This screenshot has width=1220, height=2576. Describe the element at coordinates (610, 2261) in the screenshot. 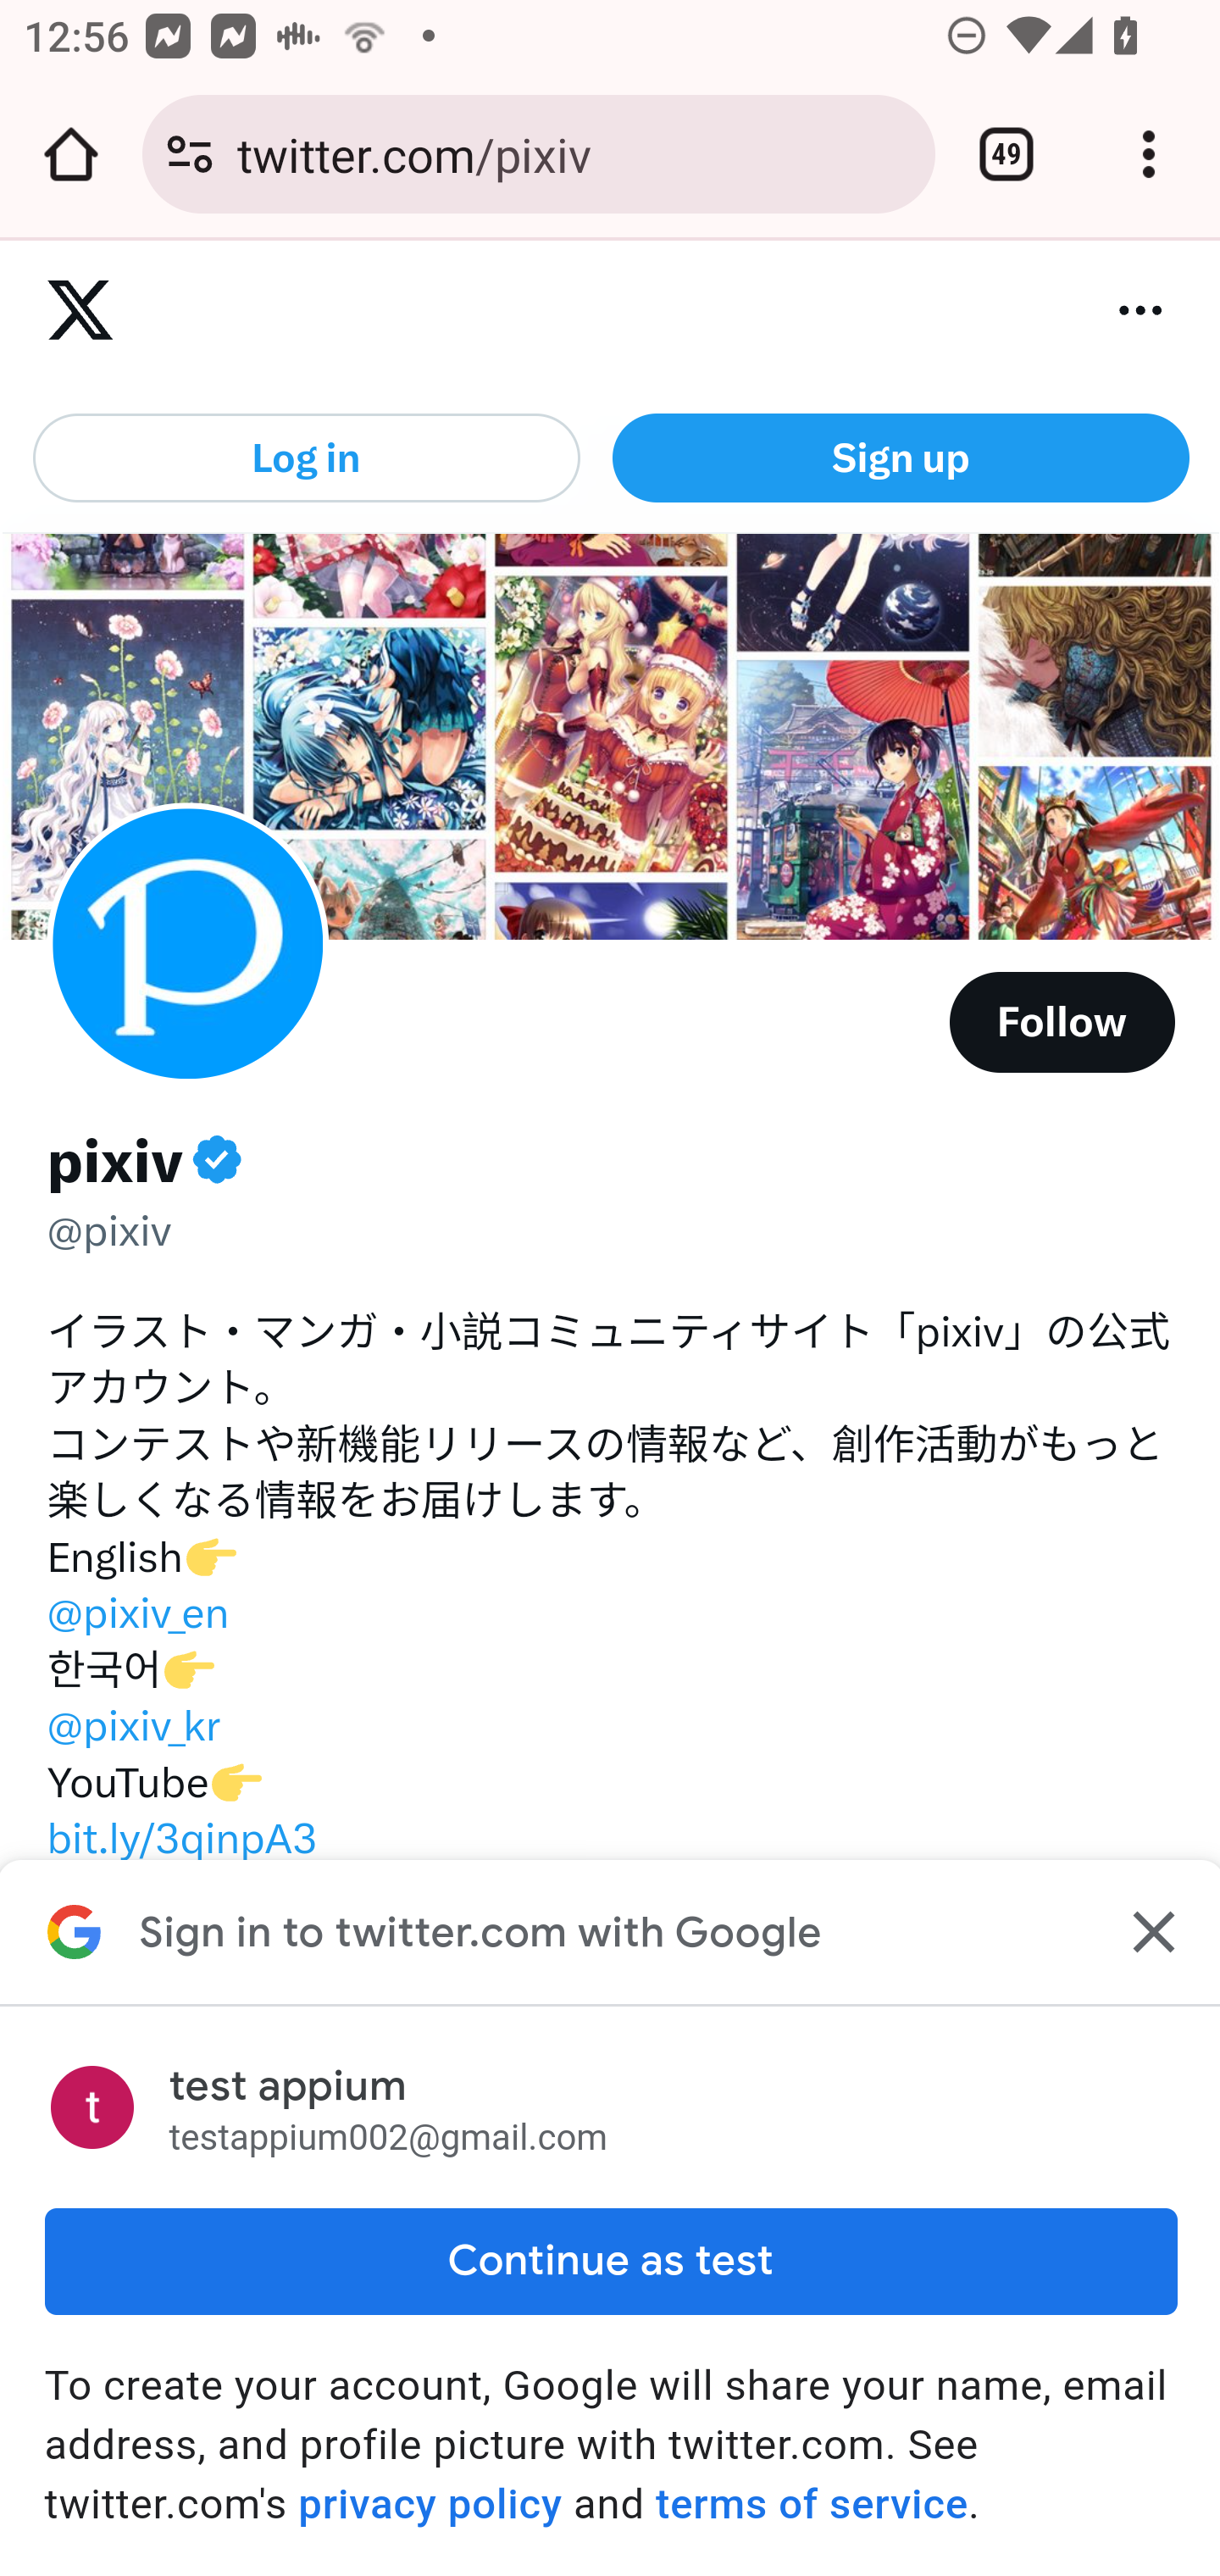

I see `Continue as test` at that location.